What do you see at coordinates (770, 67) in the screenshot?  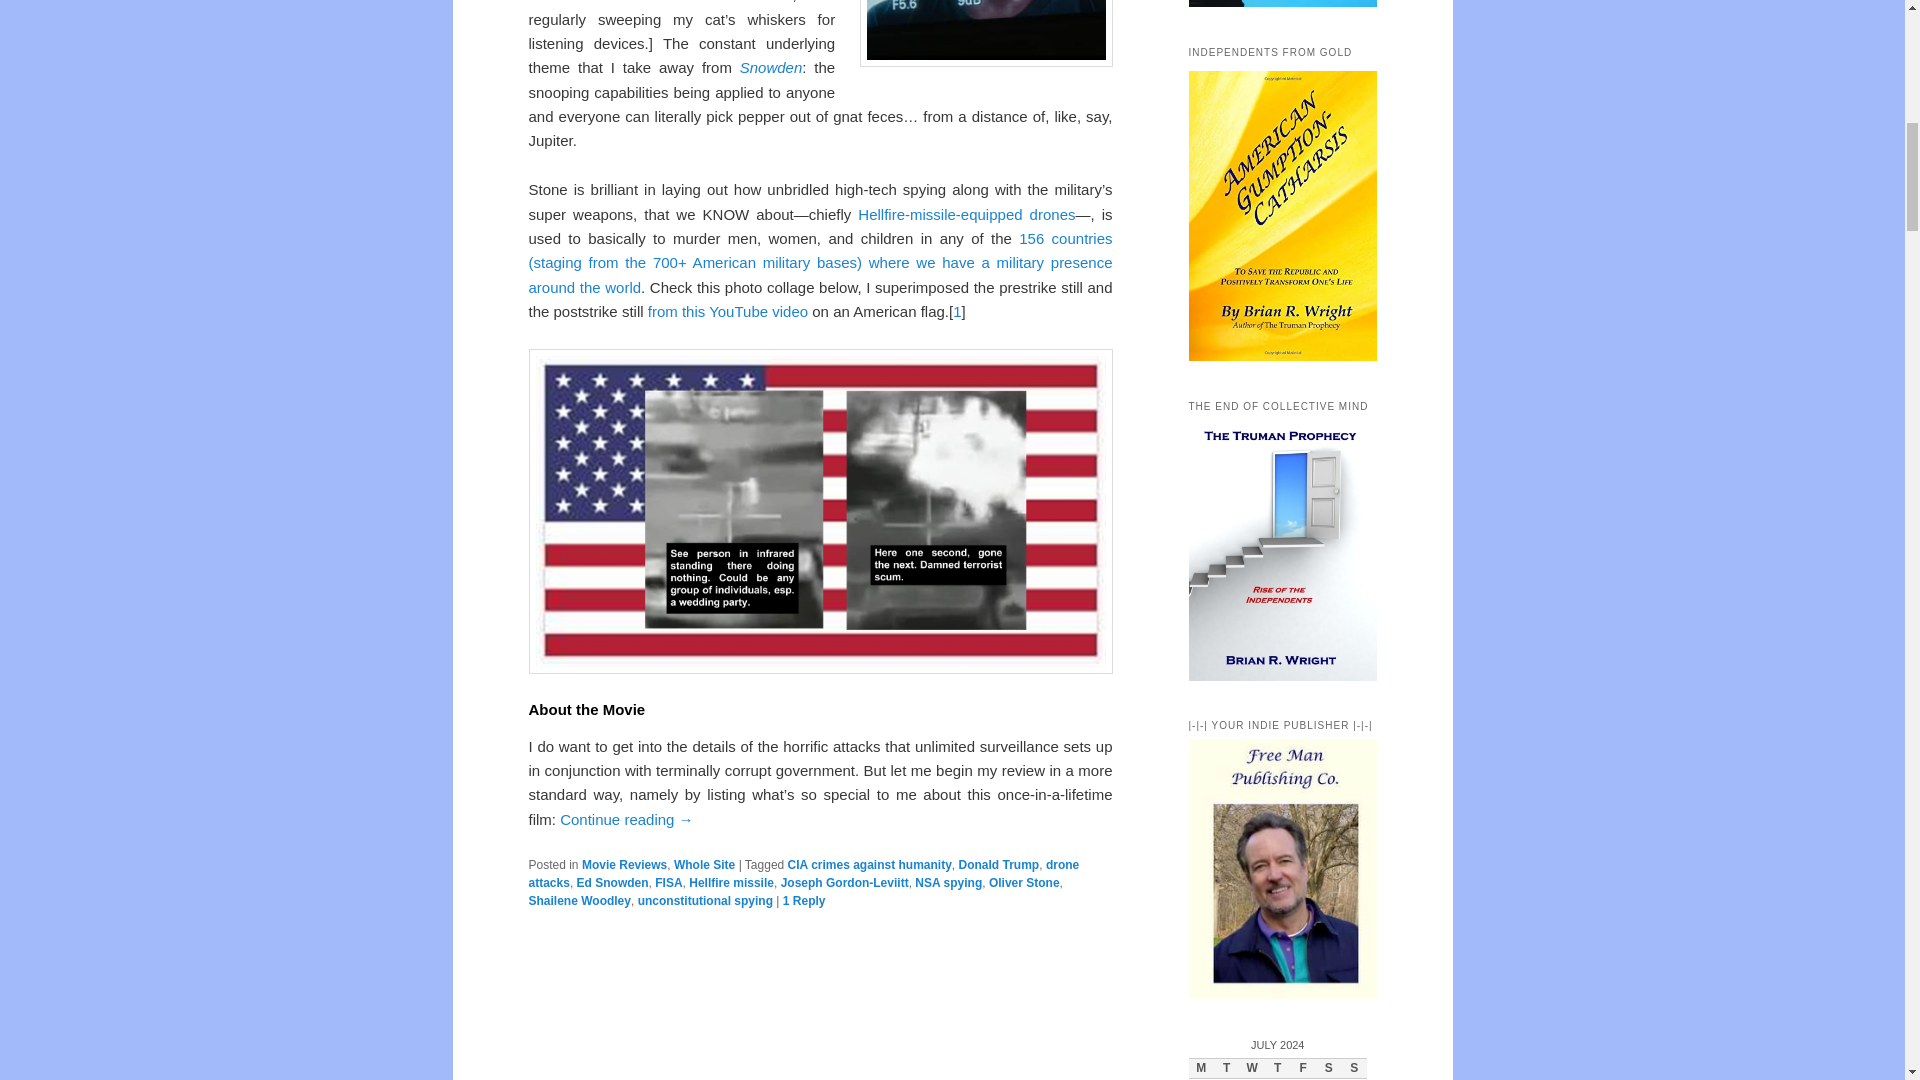 I see `Snowden` at bounding box center [770, 67].